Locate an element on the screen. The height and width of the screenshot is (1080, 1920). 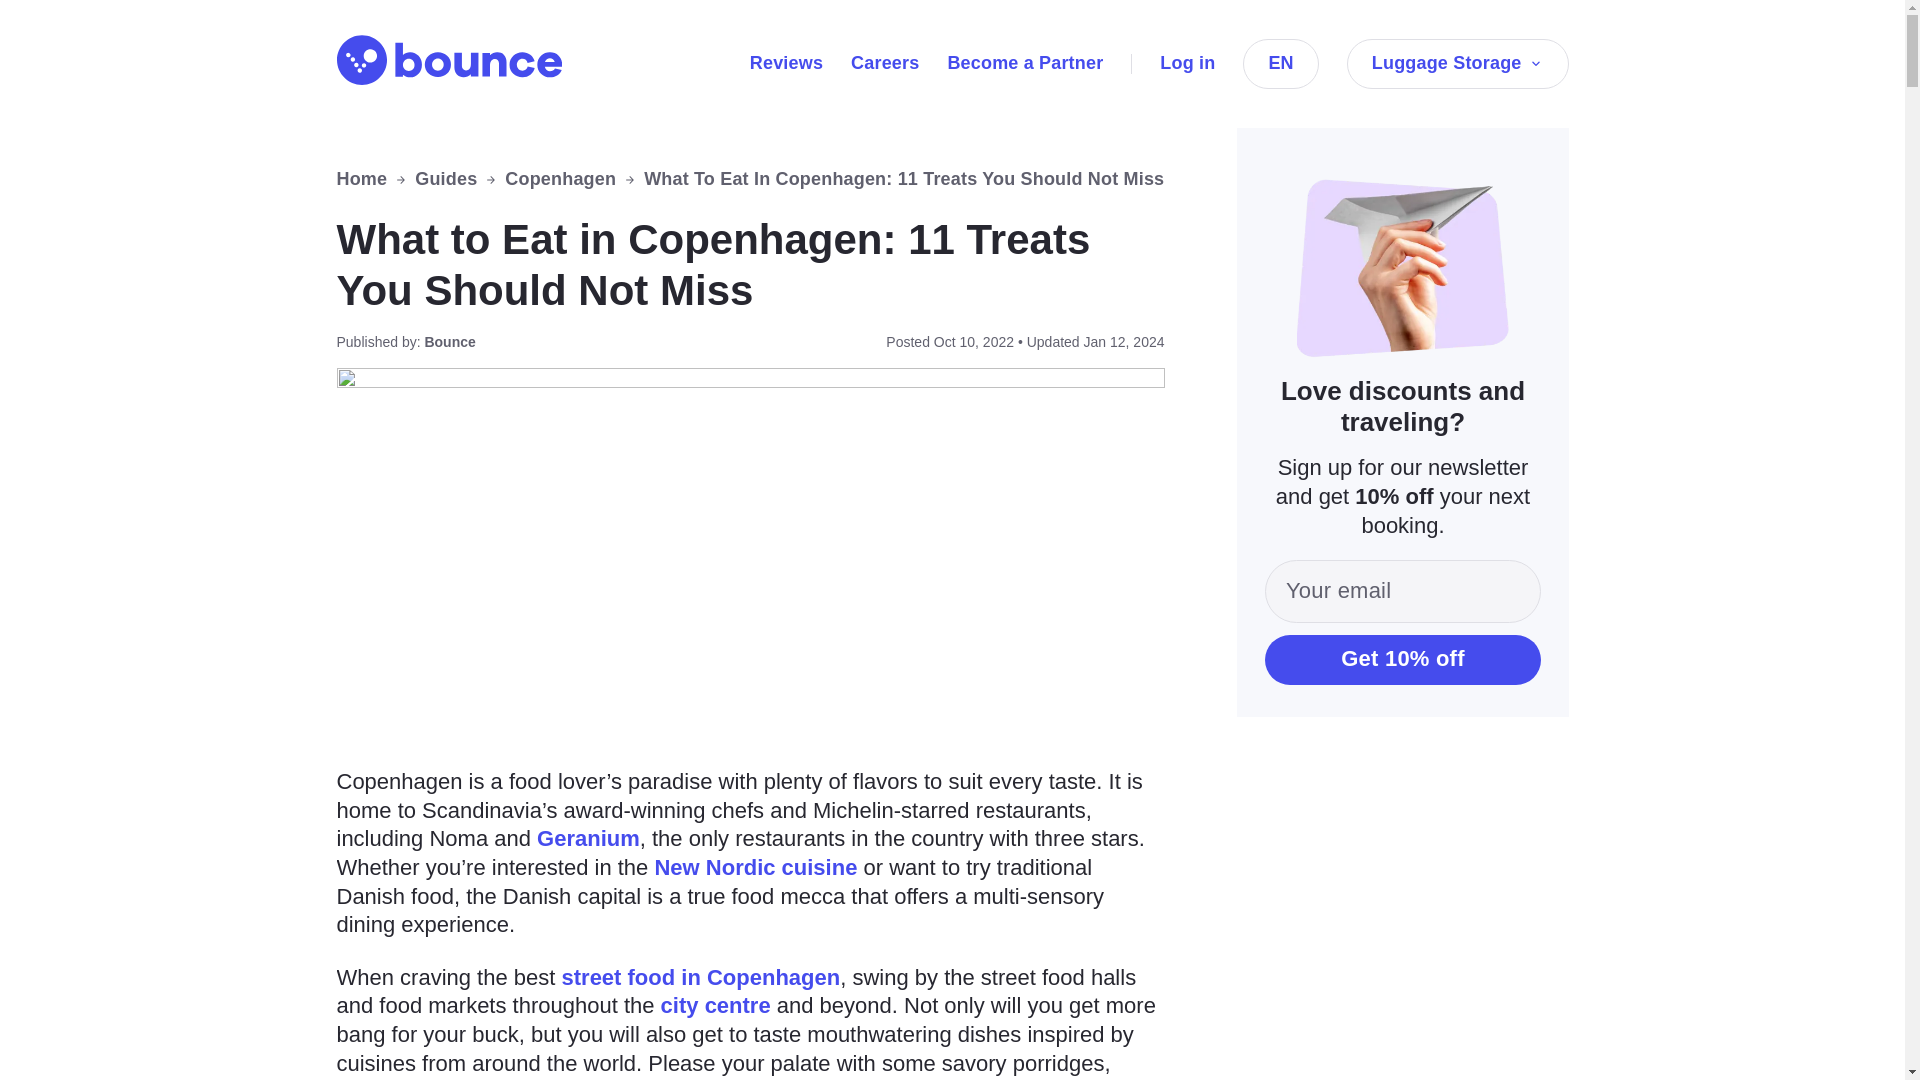
Copenhagen is located at coordinates (560, 180).